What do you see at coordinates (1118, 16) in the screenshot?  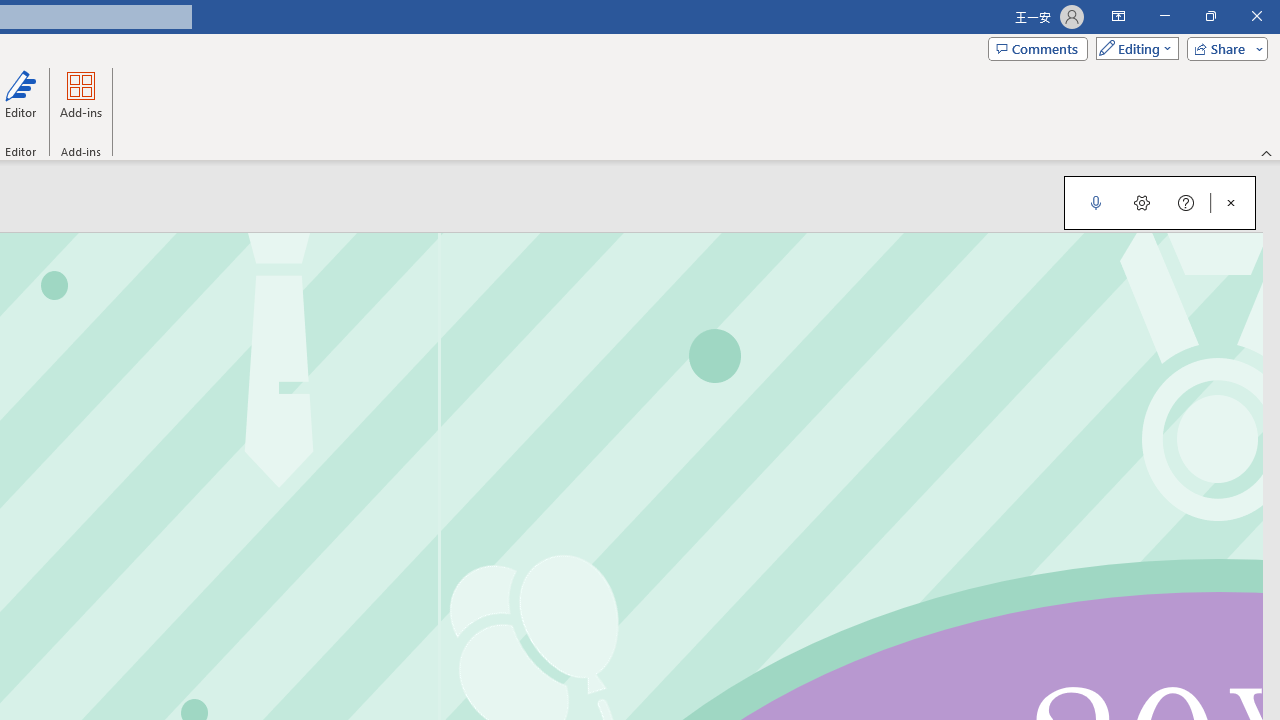 I see `Ribbon Display Options` at bounding box center [1118, 16].